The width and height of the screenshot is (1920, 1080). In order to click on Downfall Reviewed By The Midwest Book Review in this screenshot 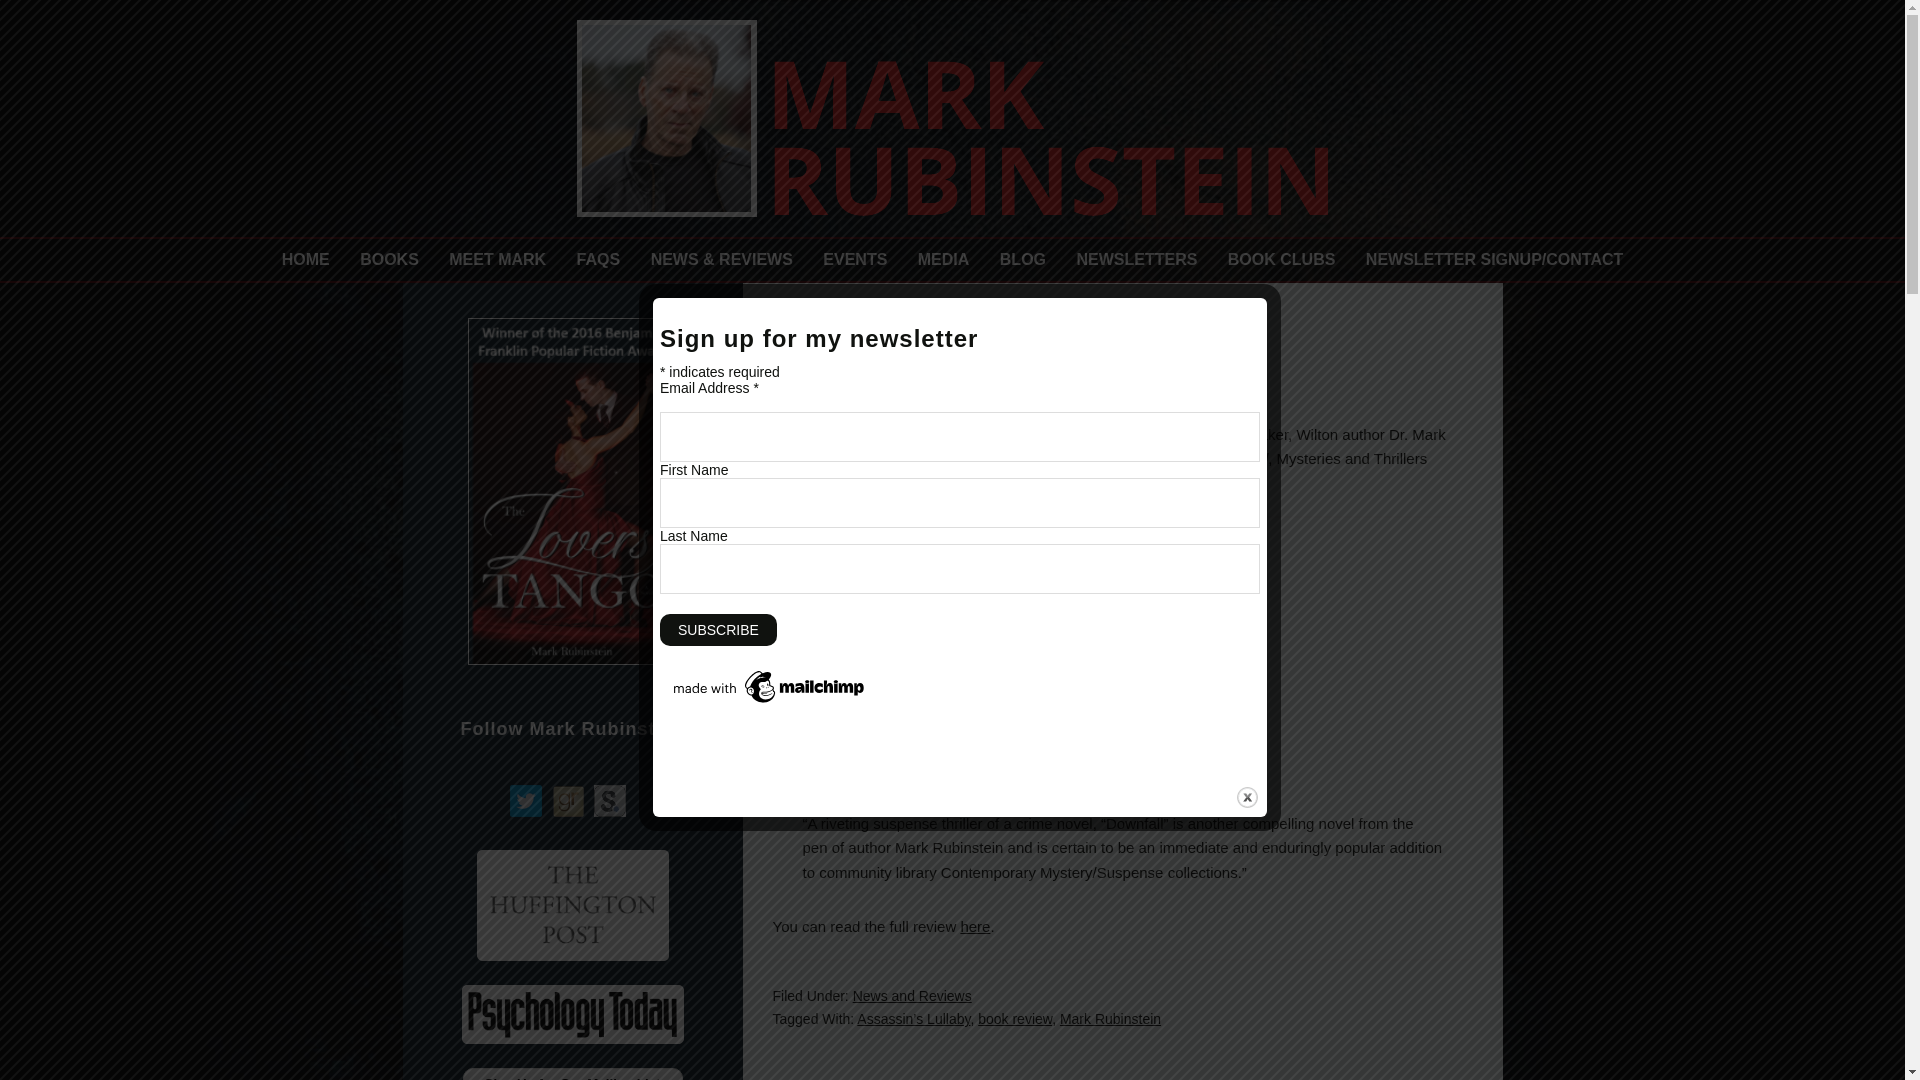, I will do `click(980, 696)`.